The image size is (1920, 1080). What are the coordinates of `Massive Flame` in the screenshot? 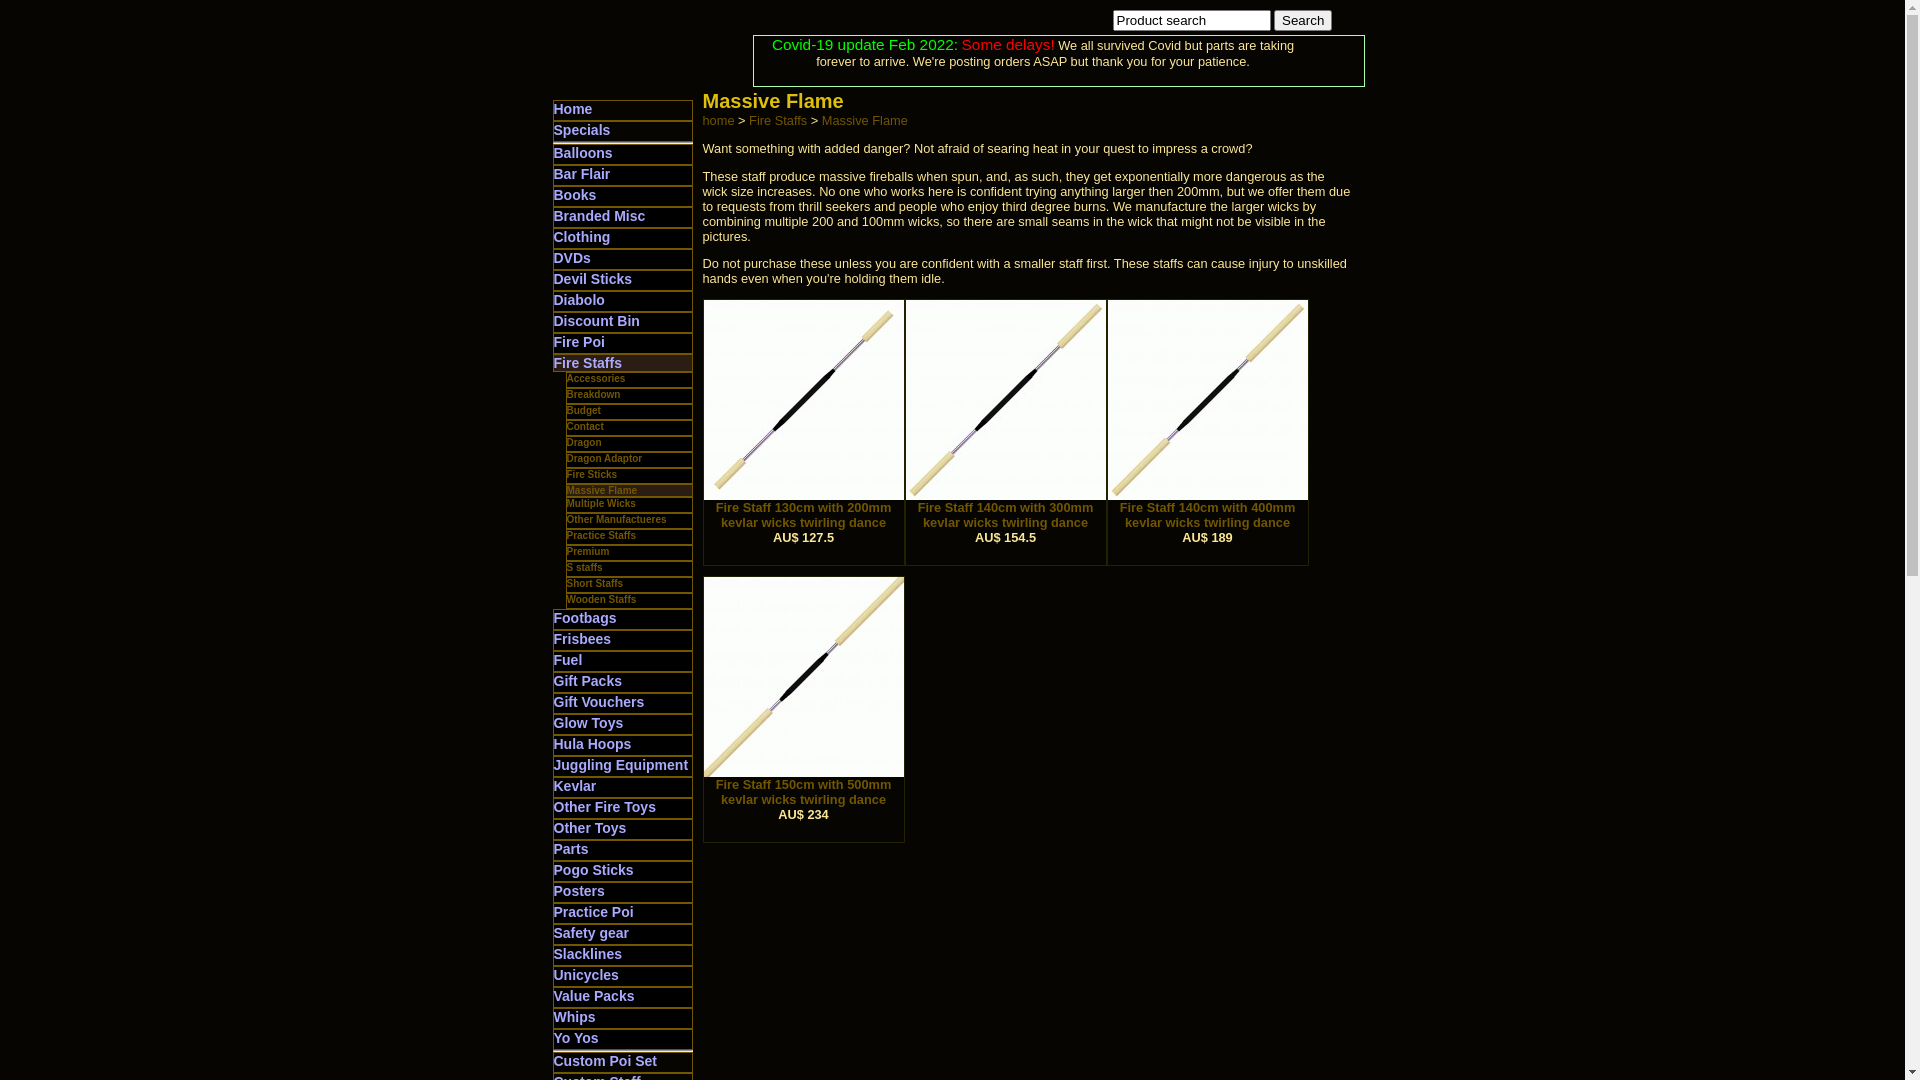 It's located at (602, 490).